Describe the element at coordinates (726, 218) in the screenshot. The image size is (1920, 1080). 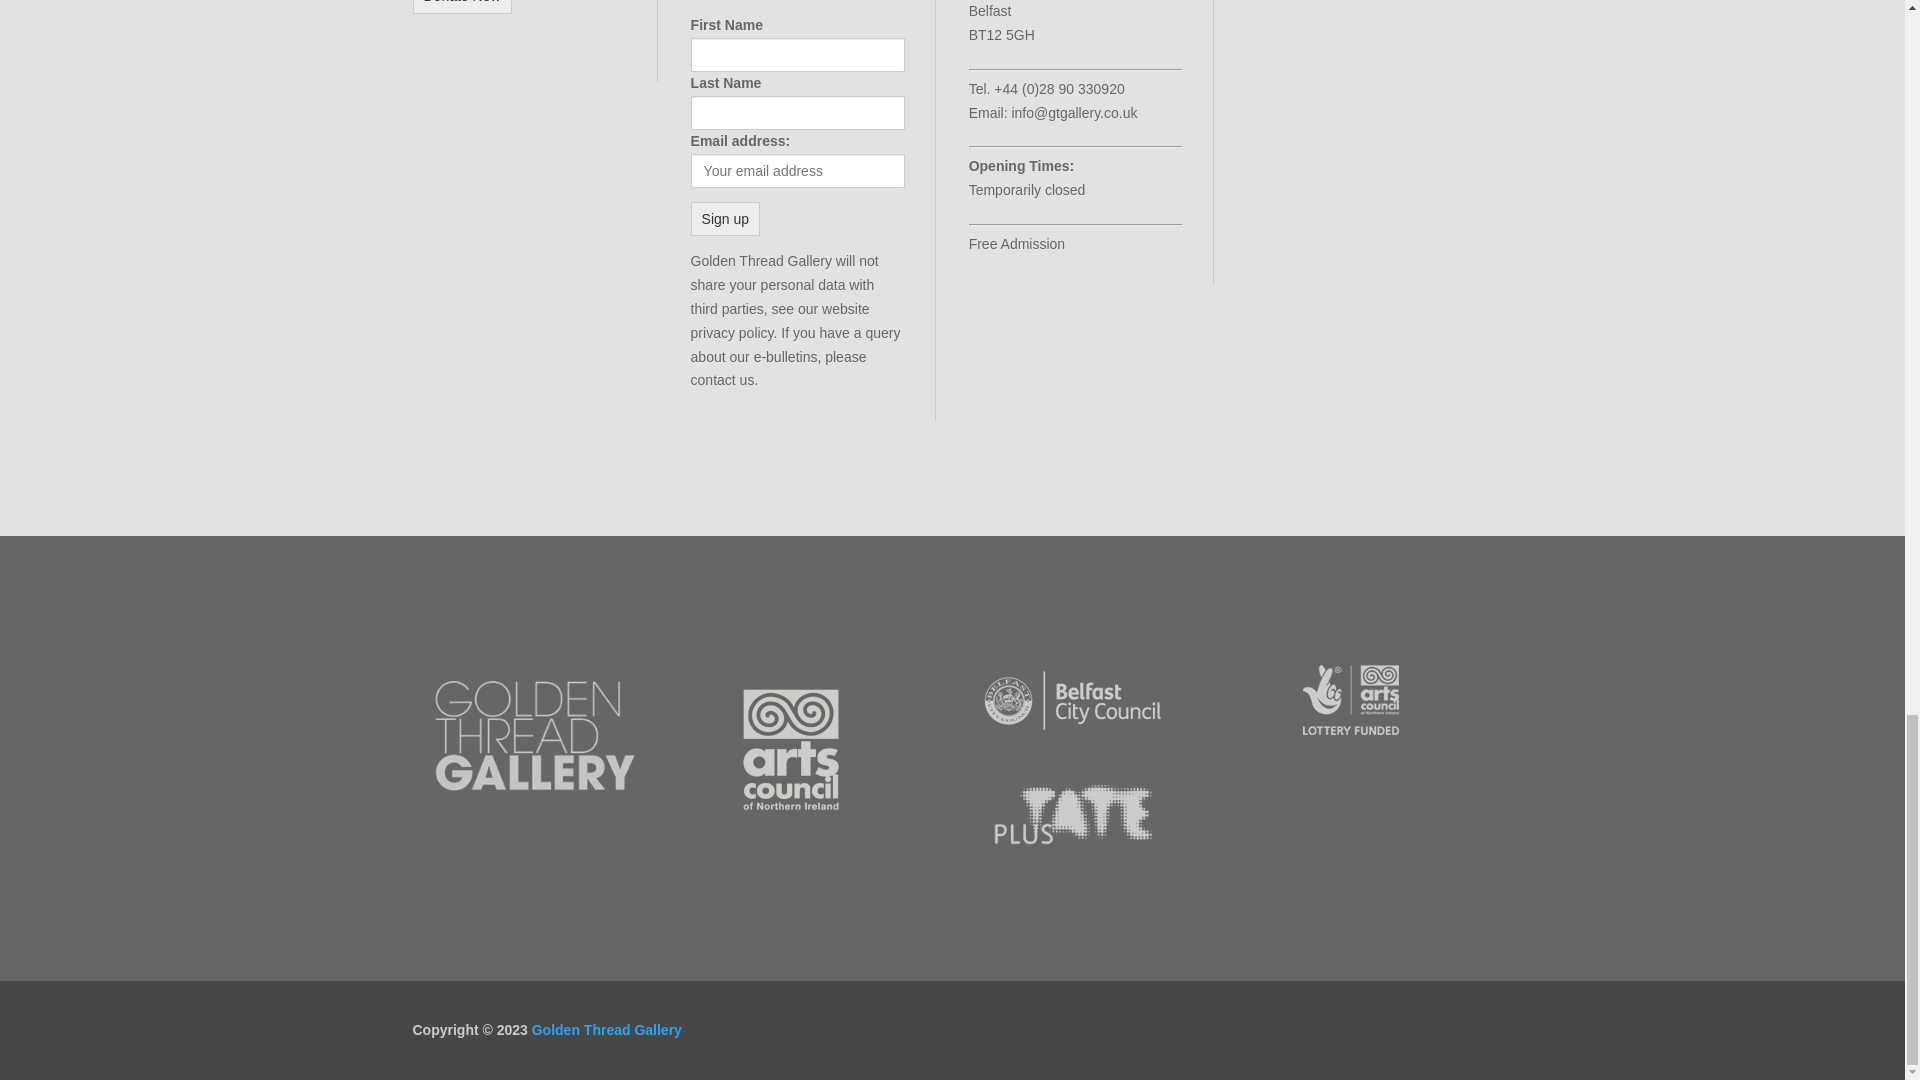
I see `Sign up` at that location.